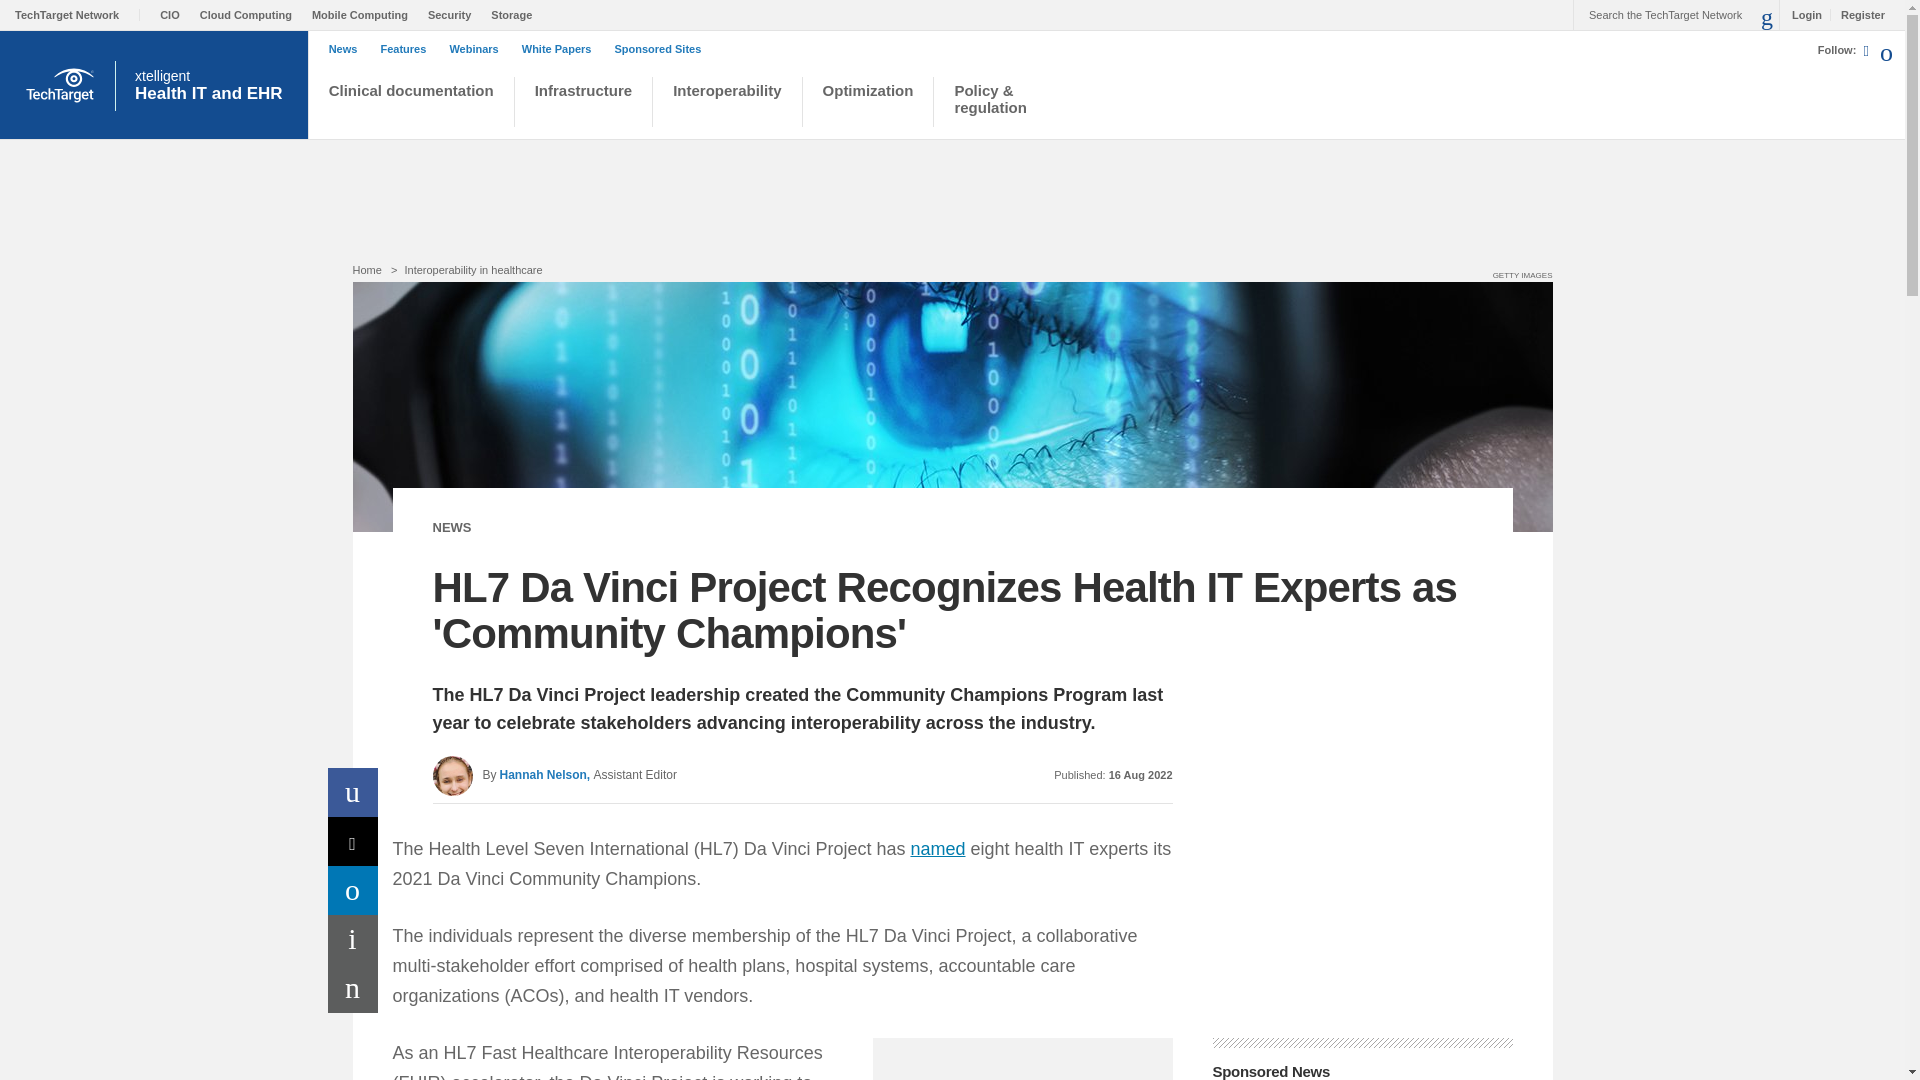  What do you see at coordinates (366, 270) in the screenshot?
I see `Home` at bounding box center [366, 270].